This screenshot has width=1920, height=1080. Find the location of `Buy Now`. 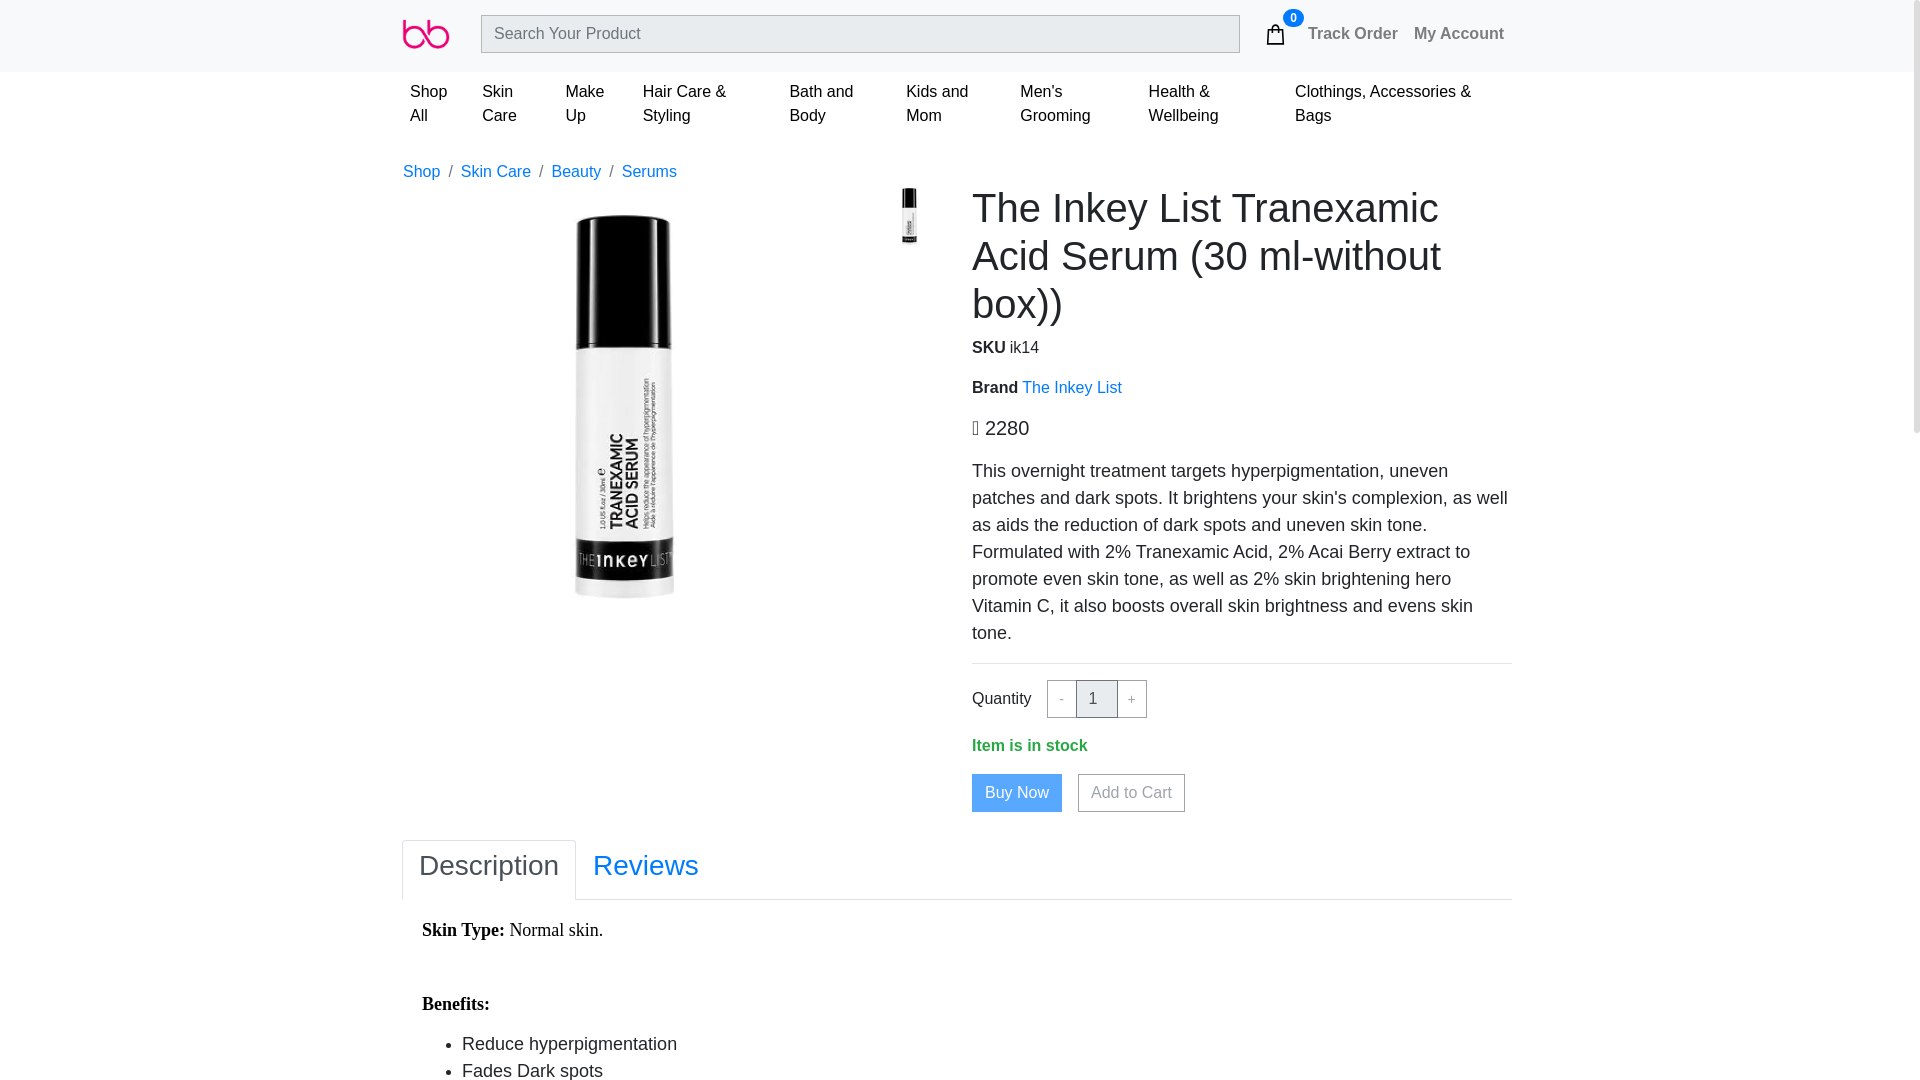

Buy Now is located at coordinates (1016, 793).